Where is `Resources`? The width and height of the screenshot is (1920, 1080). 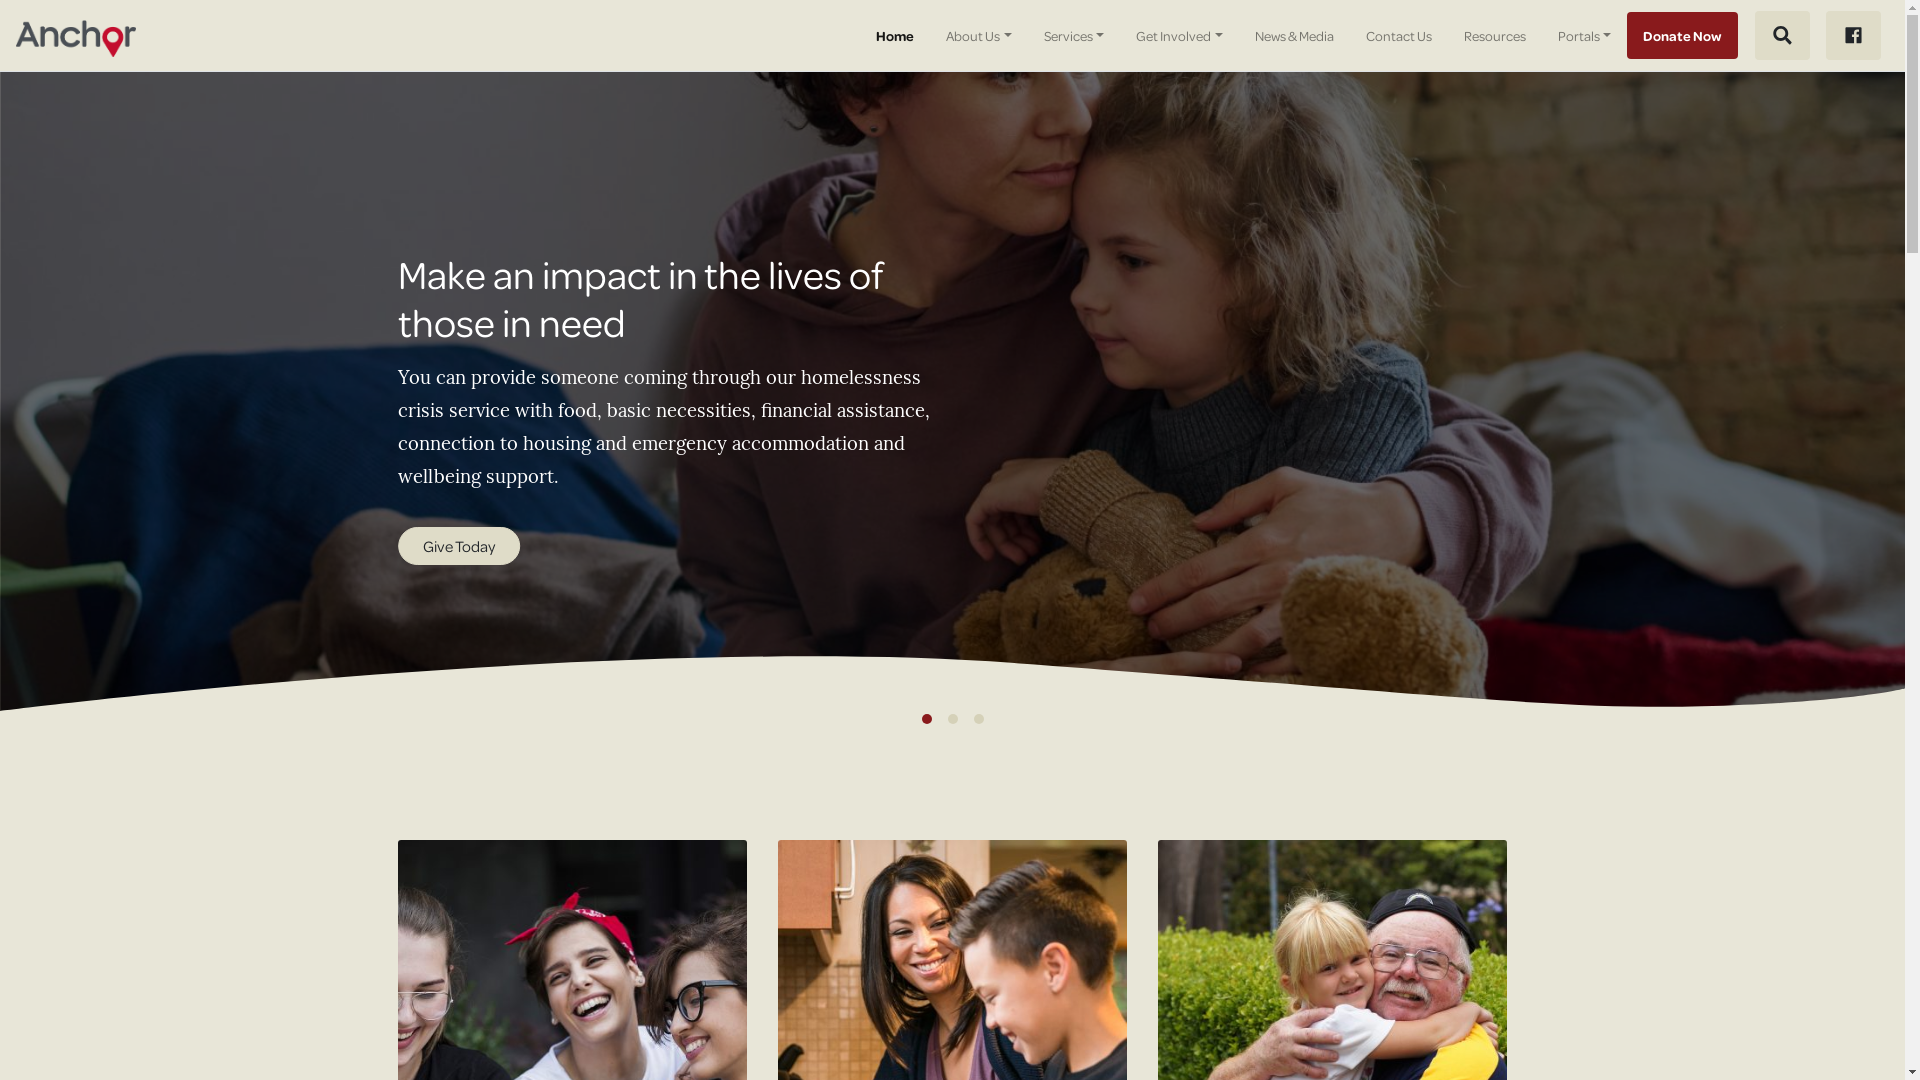 Resources is located at coordinates (1495, 36).